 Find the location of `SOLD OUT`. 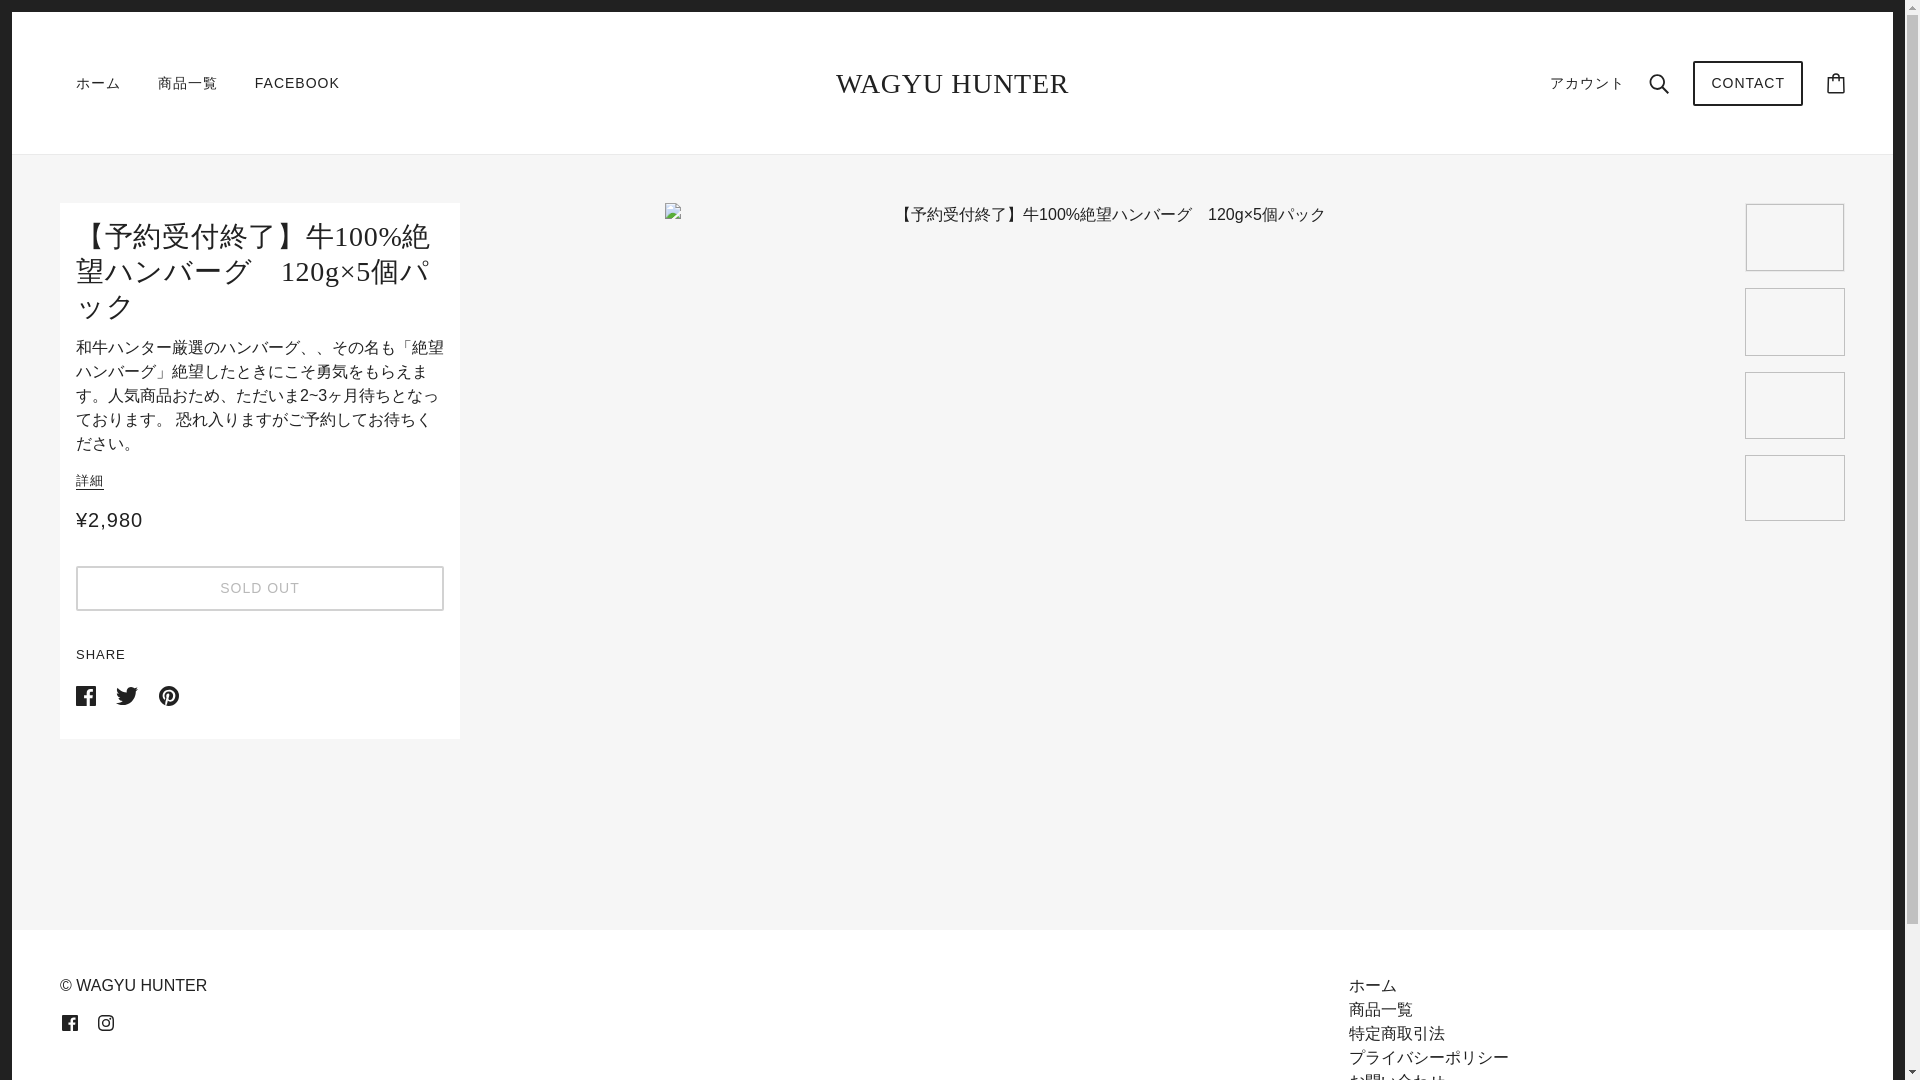

SOLD OUT is located at coordinates (260, 588).